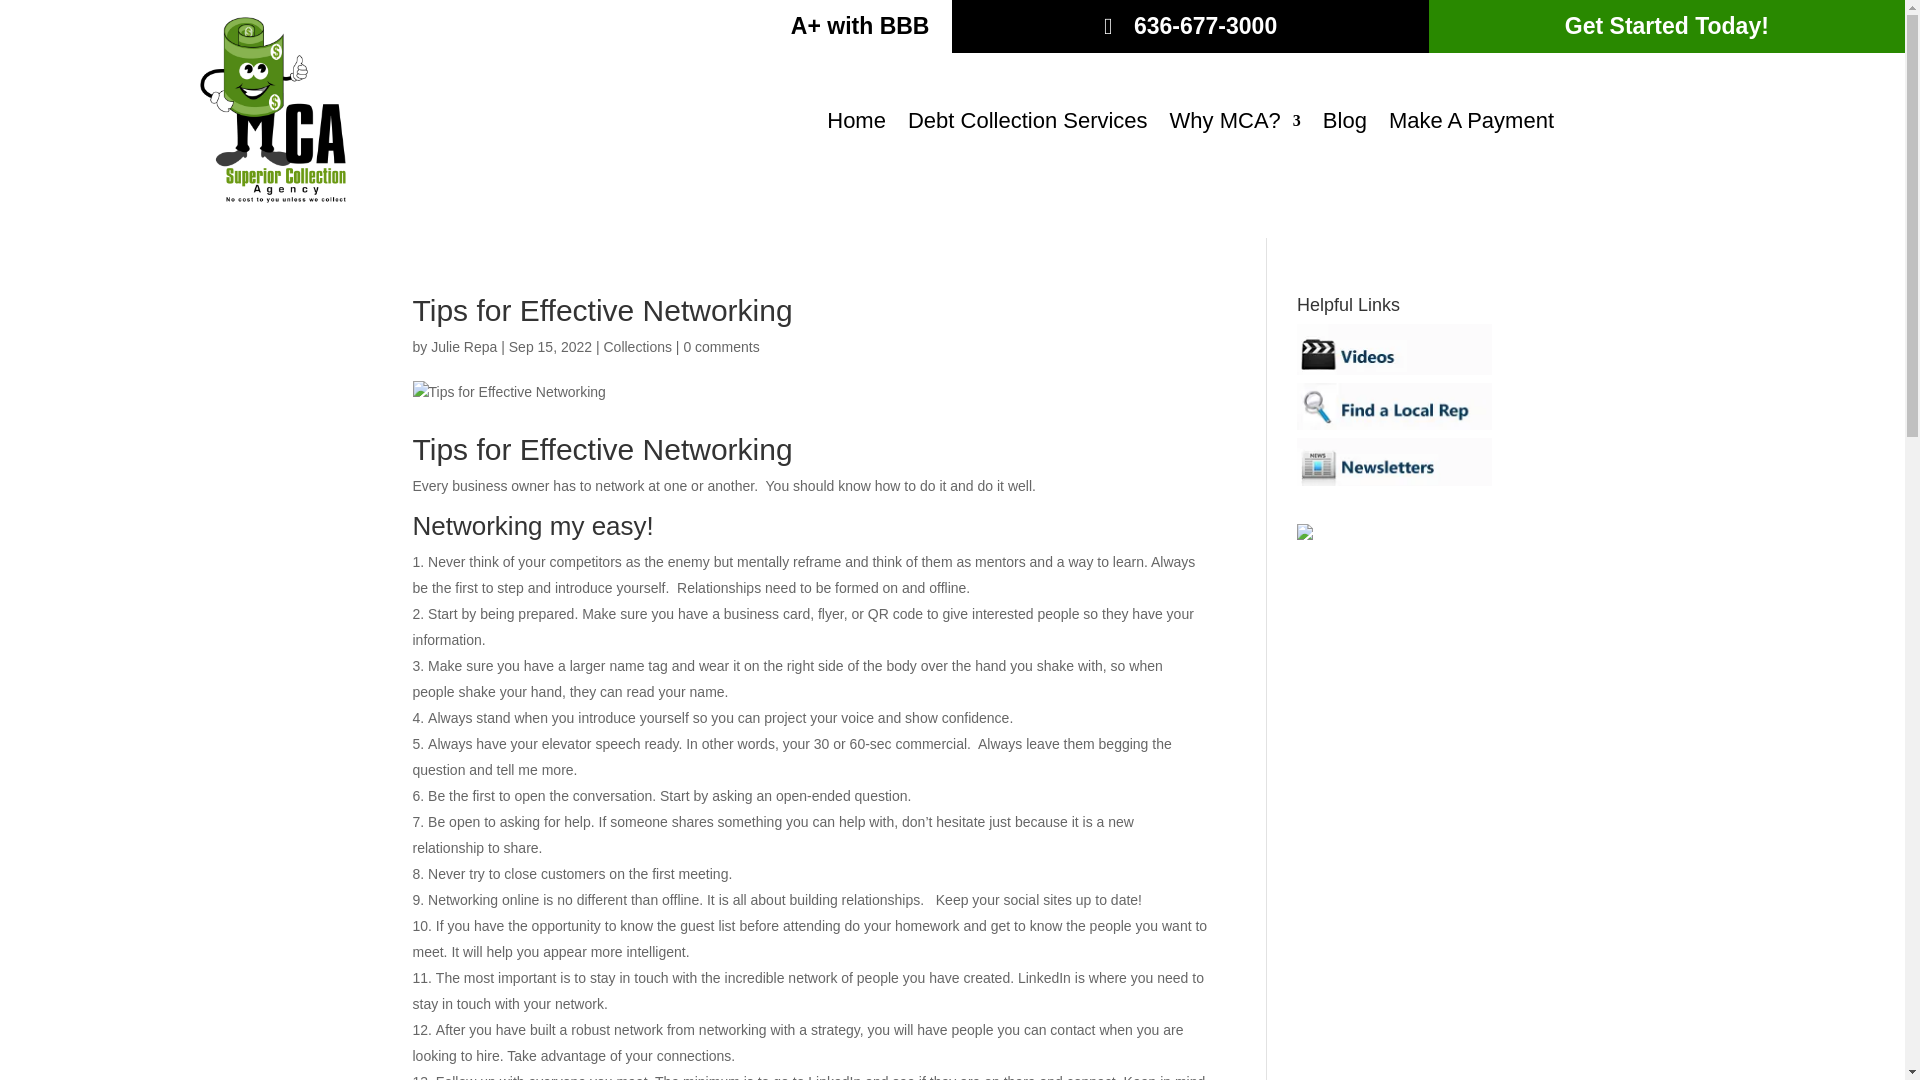 The height and width of the screenshot is (1080, 1920). I want to click on Collections, so click(636, 347).